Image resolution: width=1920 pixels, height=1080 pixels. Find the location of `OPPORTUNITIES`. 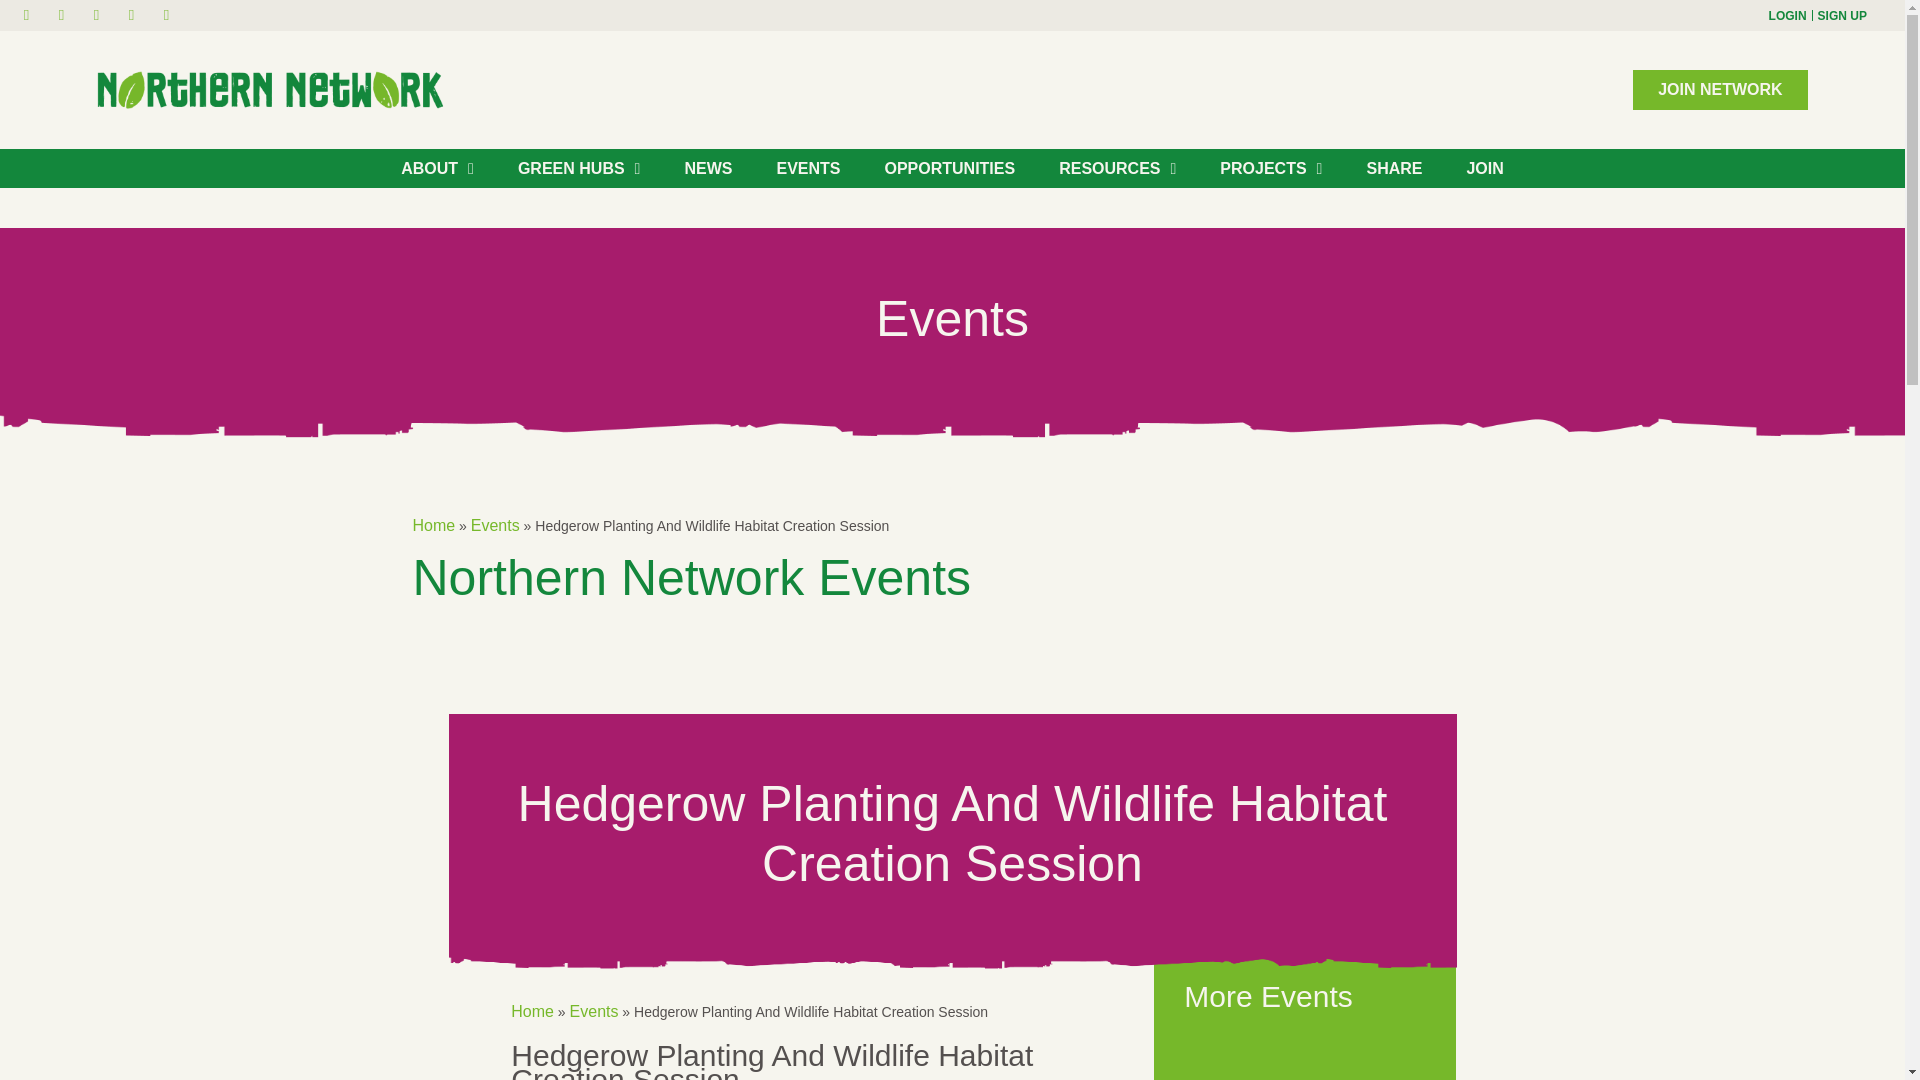

OPPORTUNITIES is located at coordinates (948, 168).